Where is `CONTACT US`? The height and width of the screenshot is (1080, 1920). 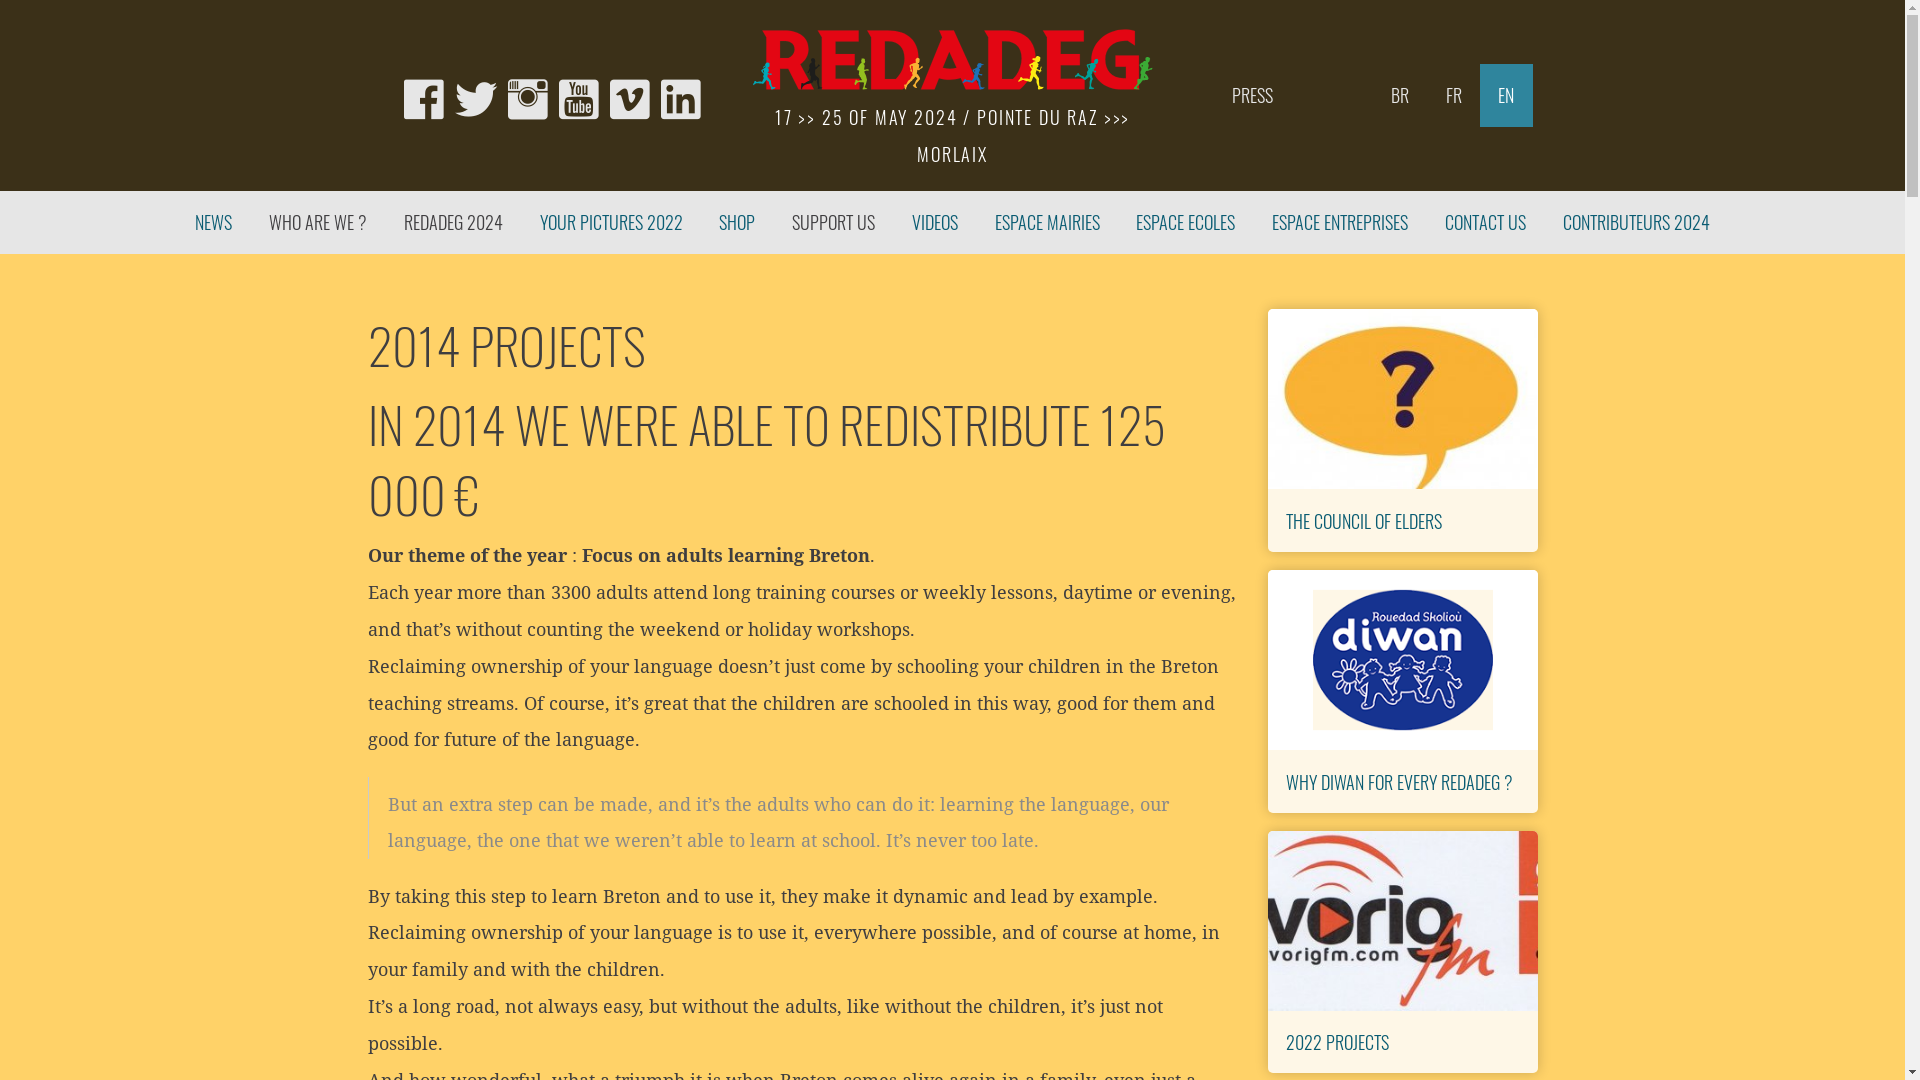
CONTACT US is located at coordinates (1486, 222).